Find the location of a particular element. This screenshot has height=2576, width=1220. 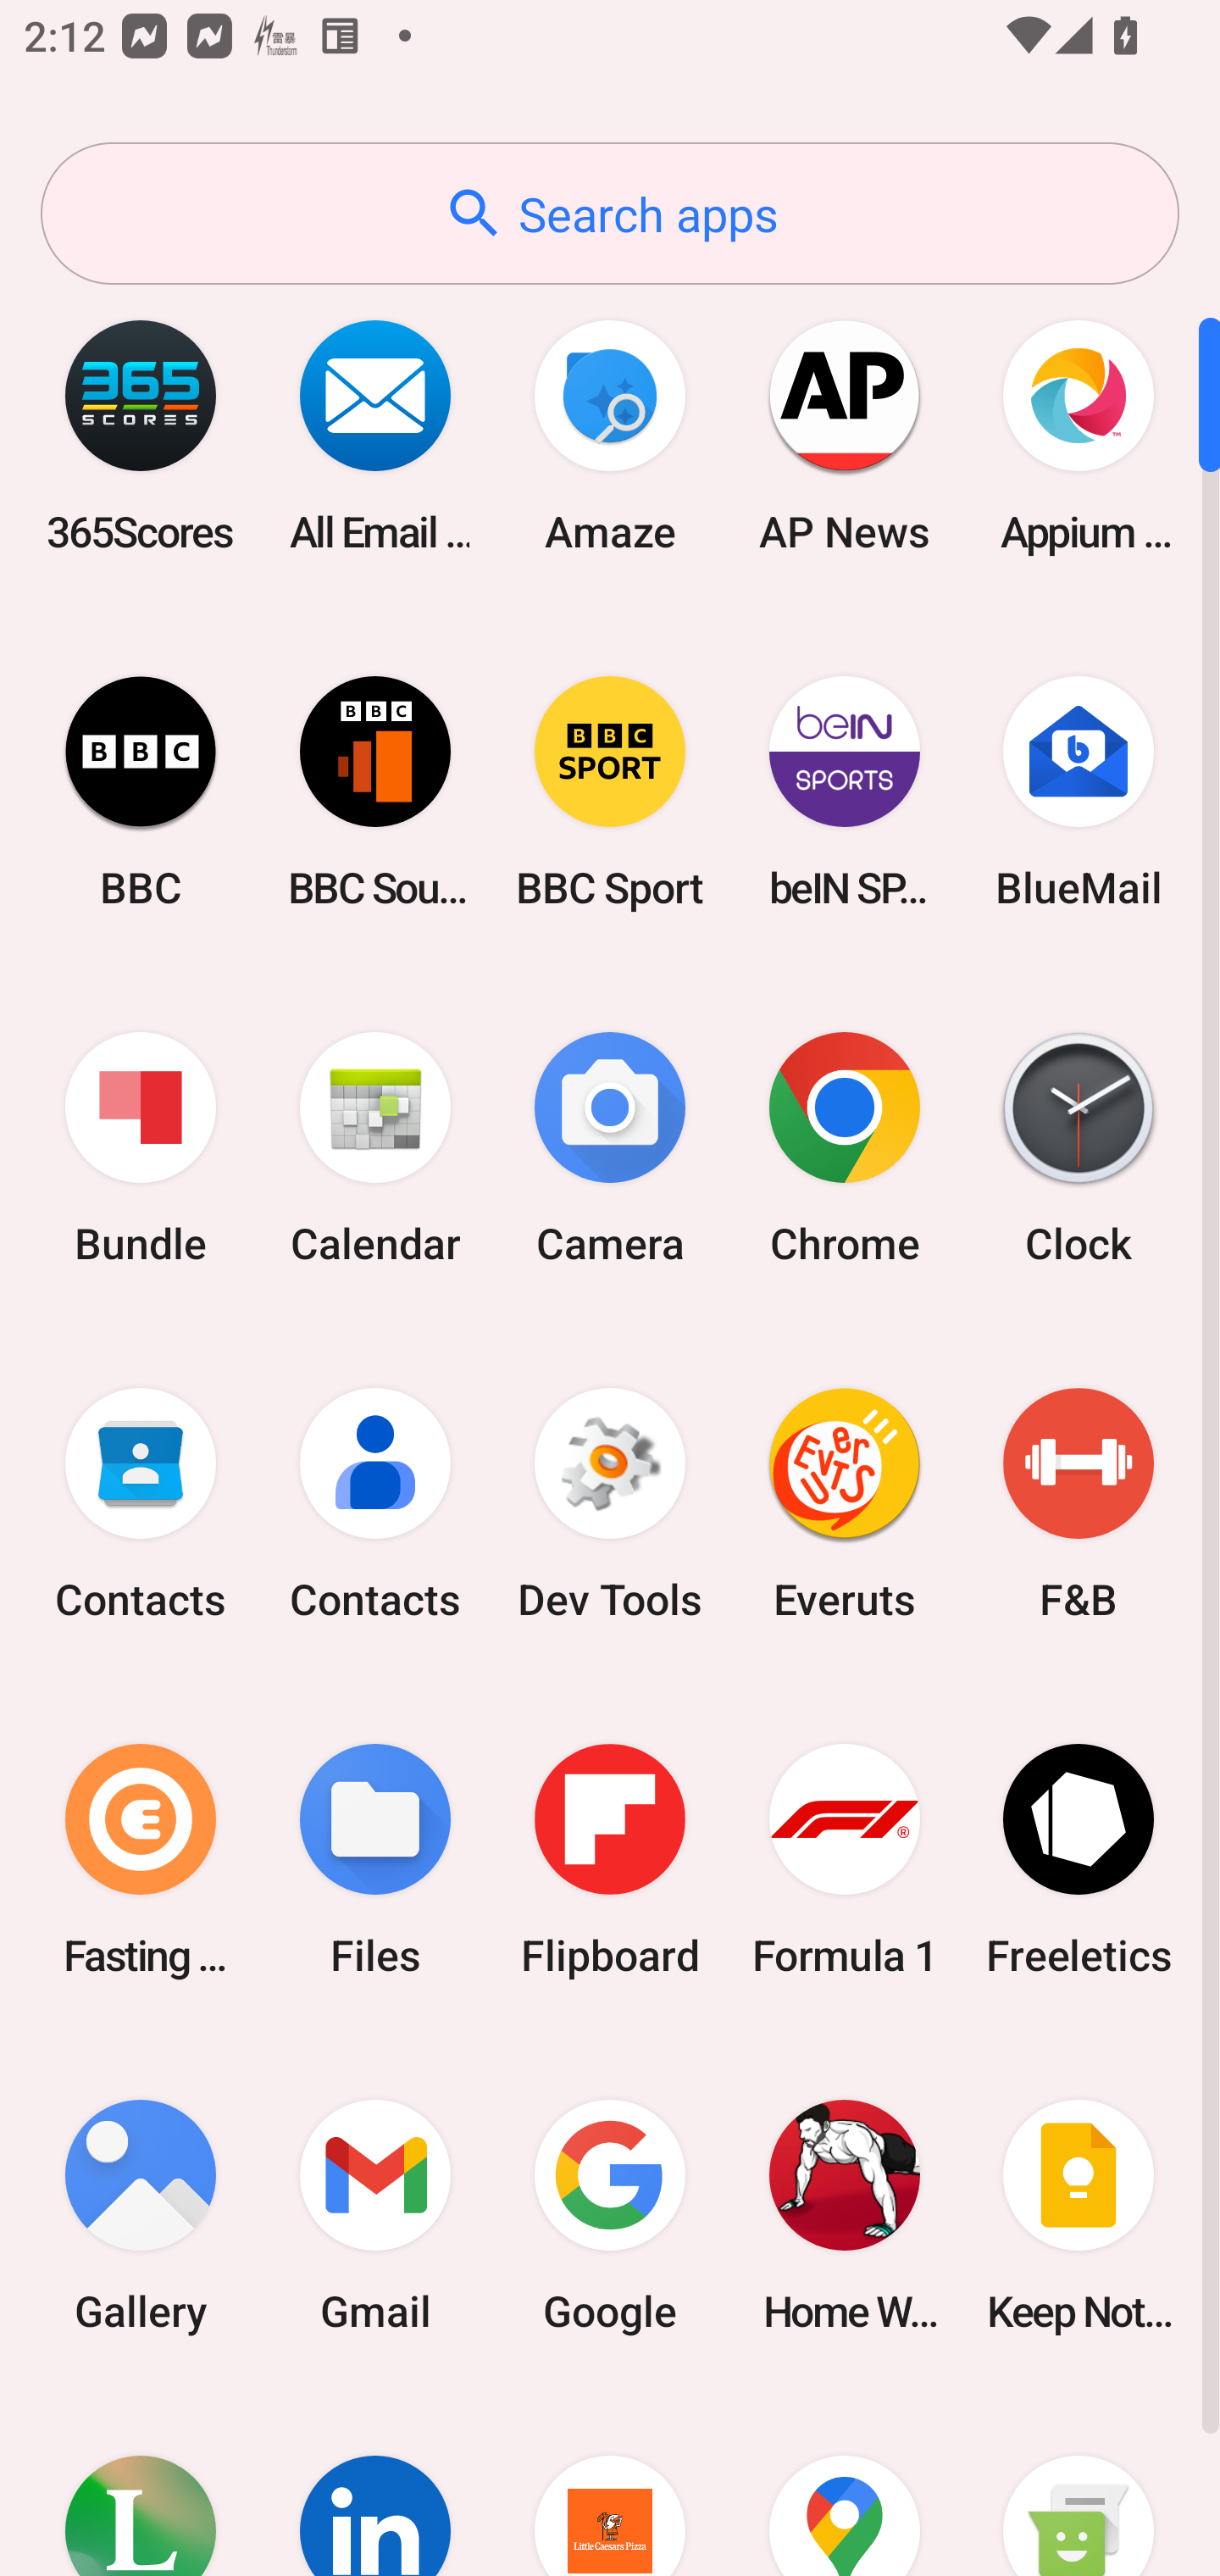

Flipboard is located at coordinates (610, 1859).